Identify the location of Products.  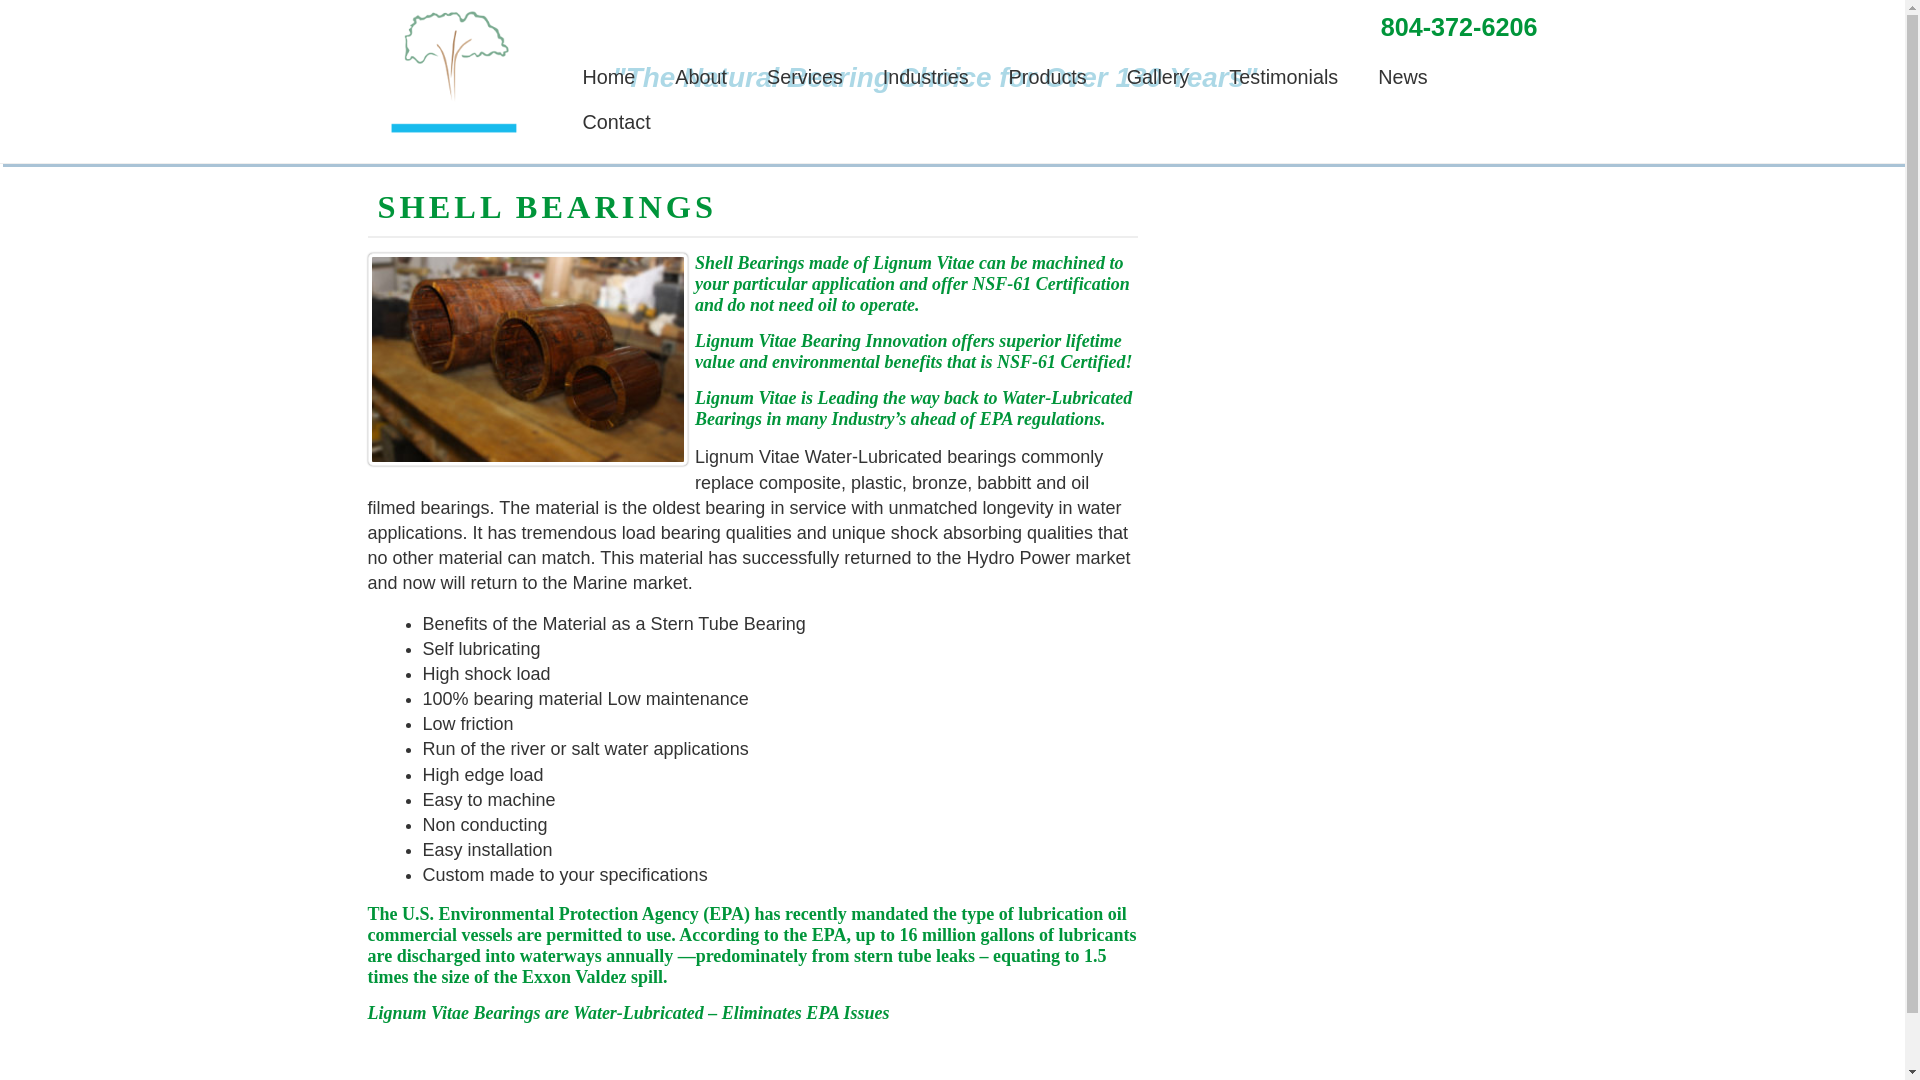
(1048, 78).